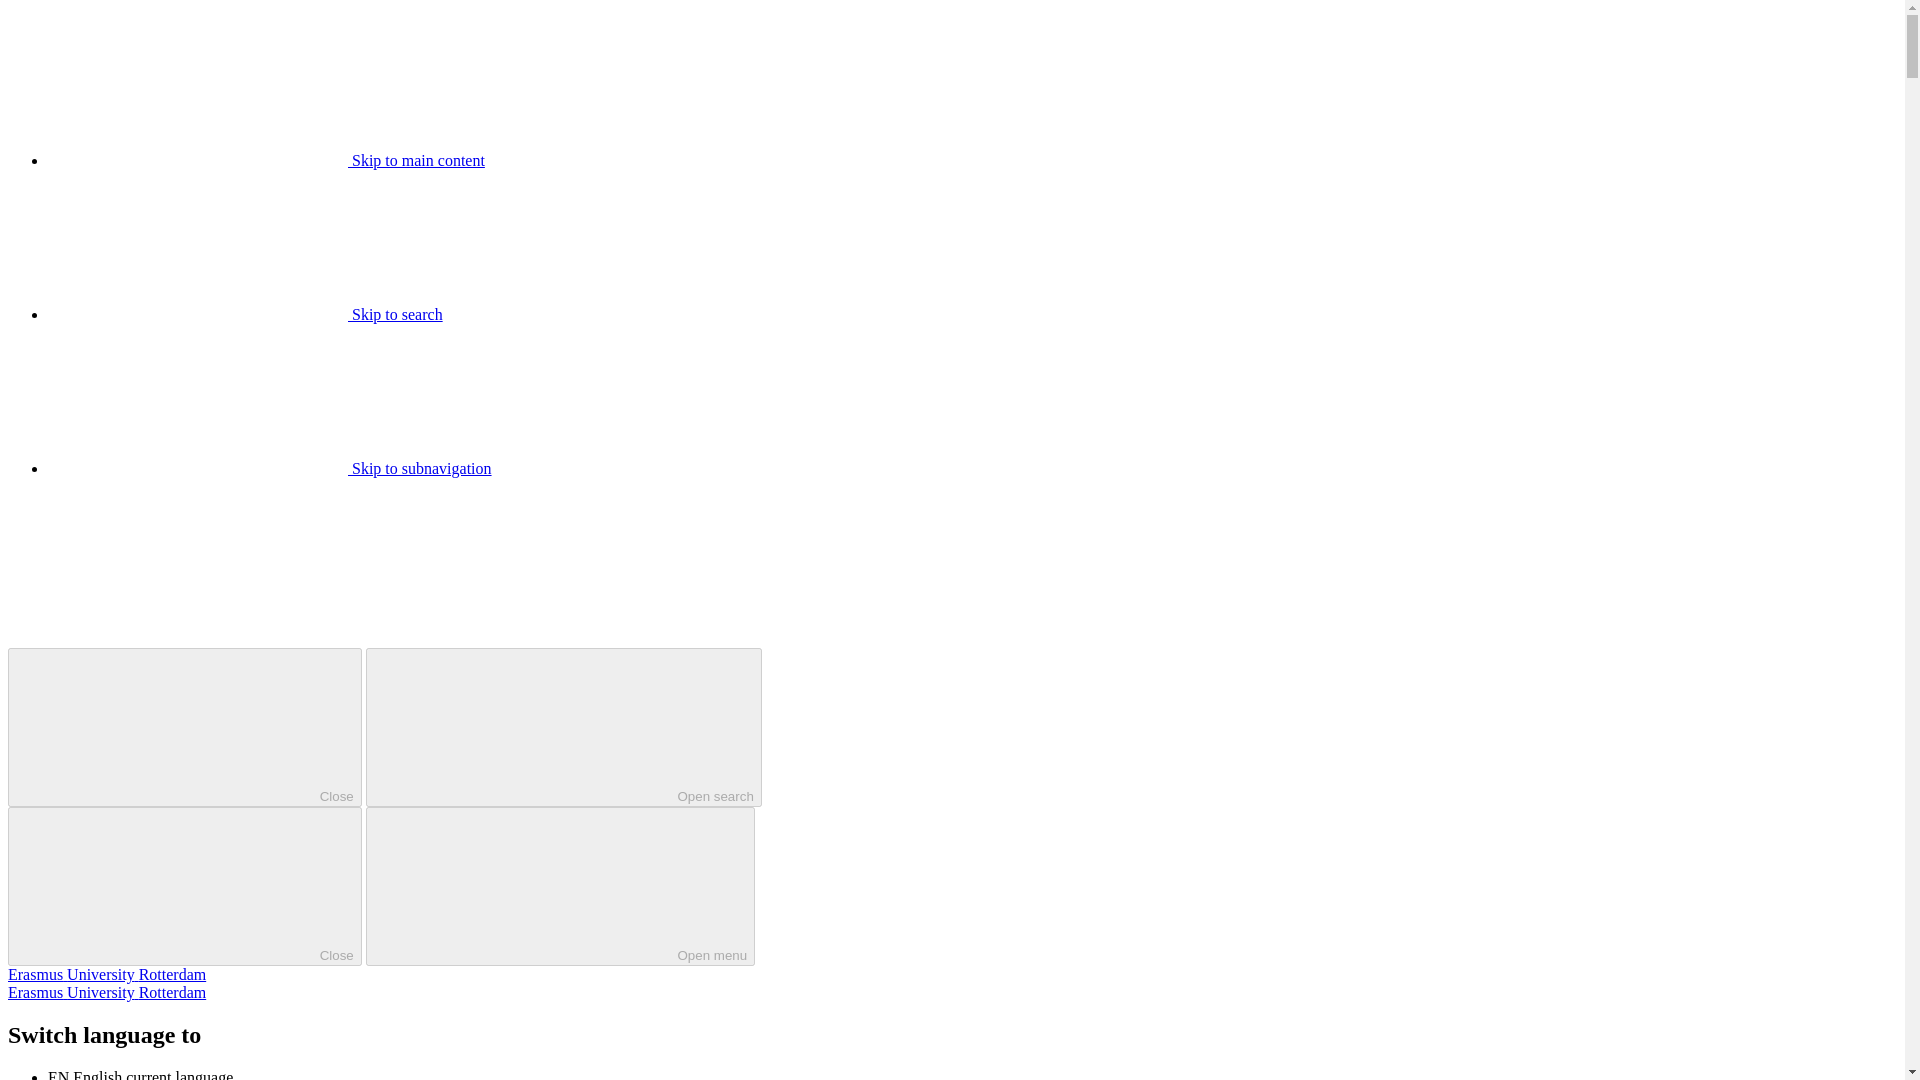 The width and height of the screenshot is (1920, 1080). What do you see at coordinates (184, 886) in the screenshot?
I see `Close` at bounding box center [184, 886].